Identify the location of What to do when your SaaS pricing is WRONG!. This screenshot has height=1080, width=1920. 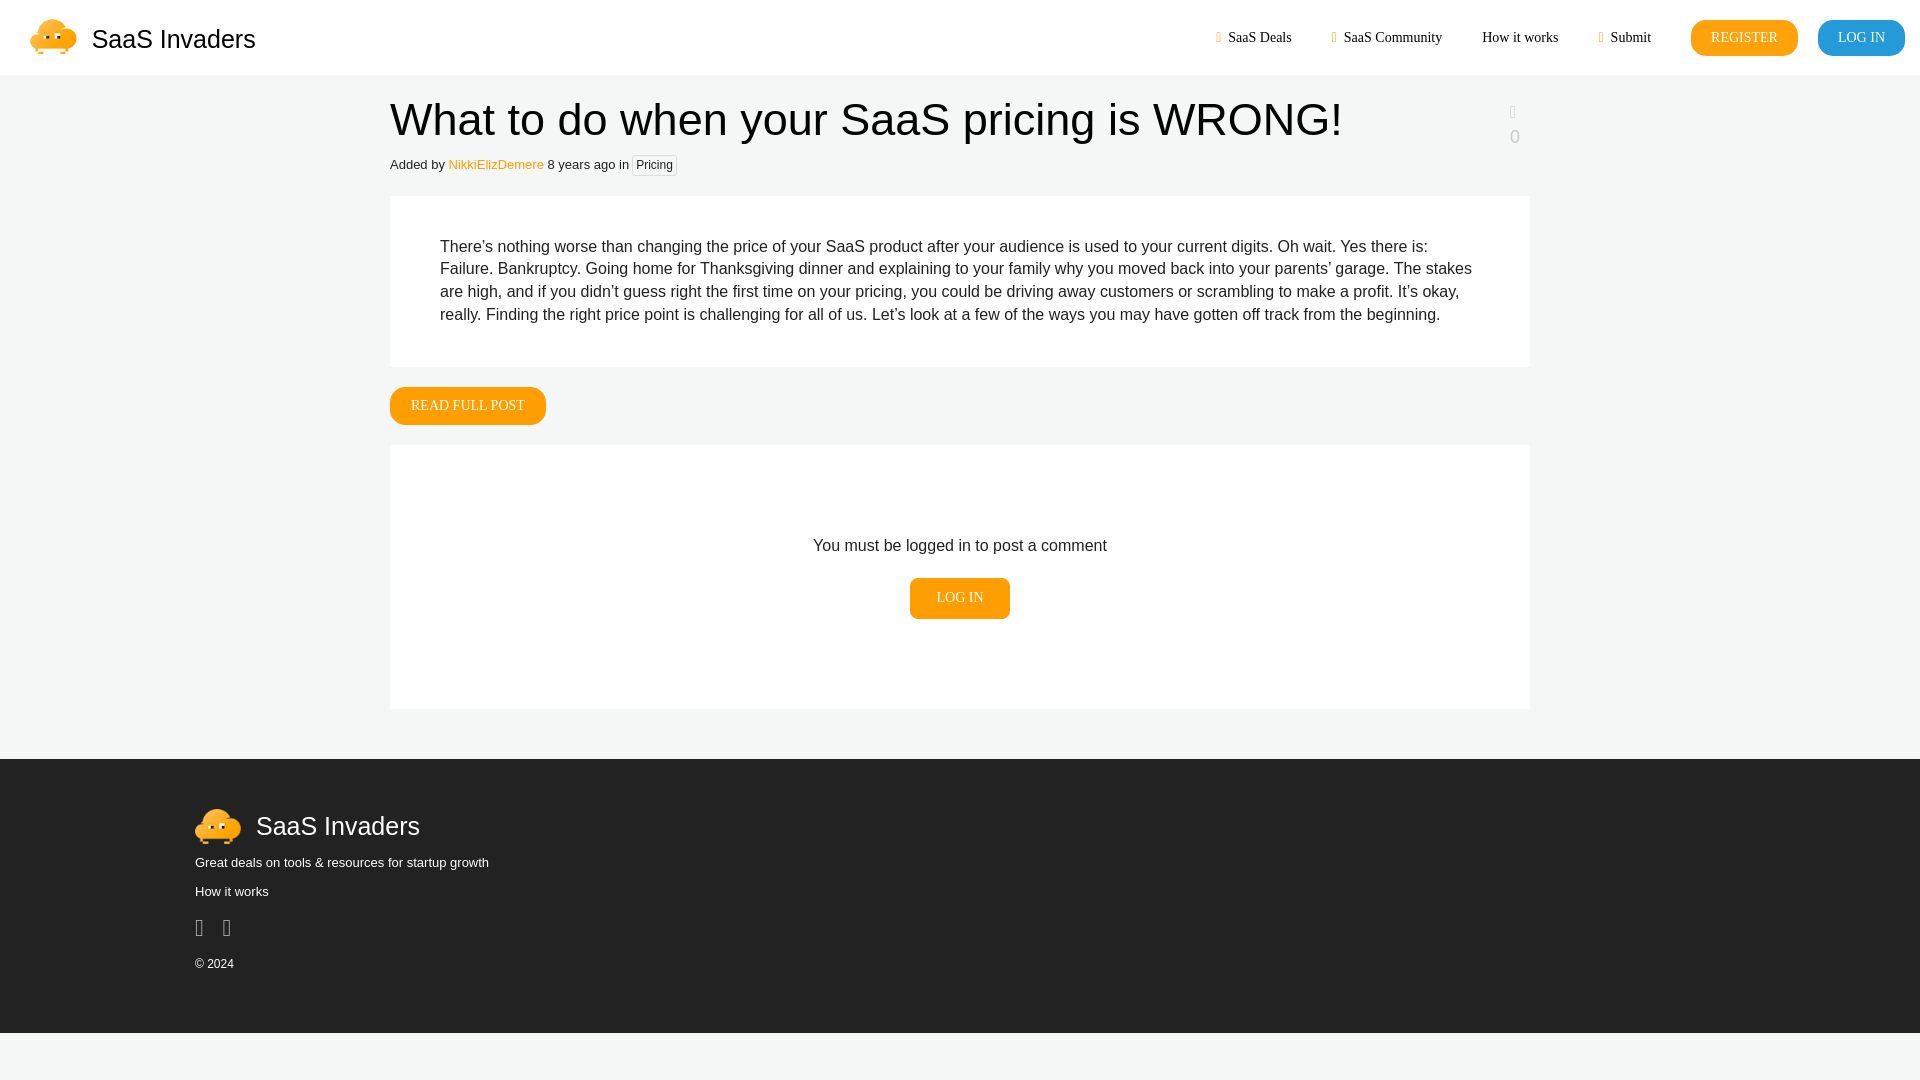
(866, 118).